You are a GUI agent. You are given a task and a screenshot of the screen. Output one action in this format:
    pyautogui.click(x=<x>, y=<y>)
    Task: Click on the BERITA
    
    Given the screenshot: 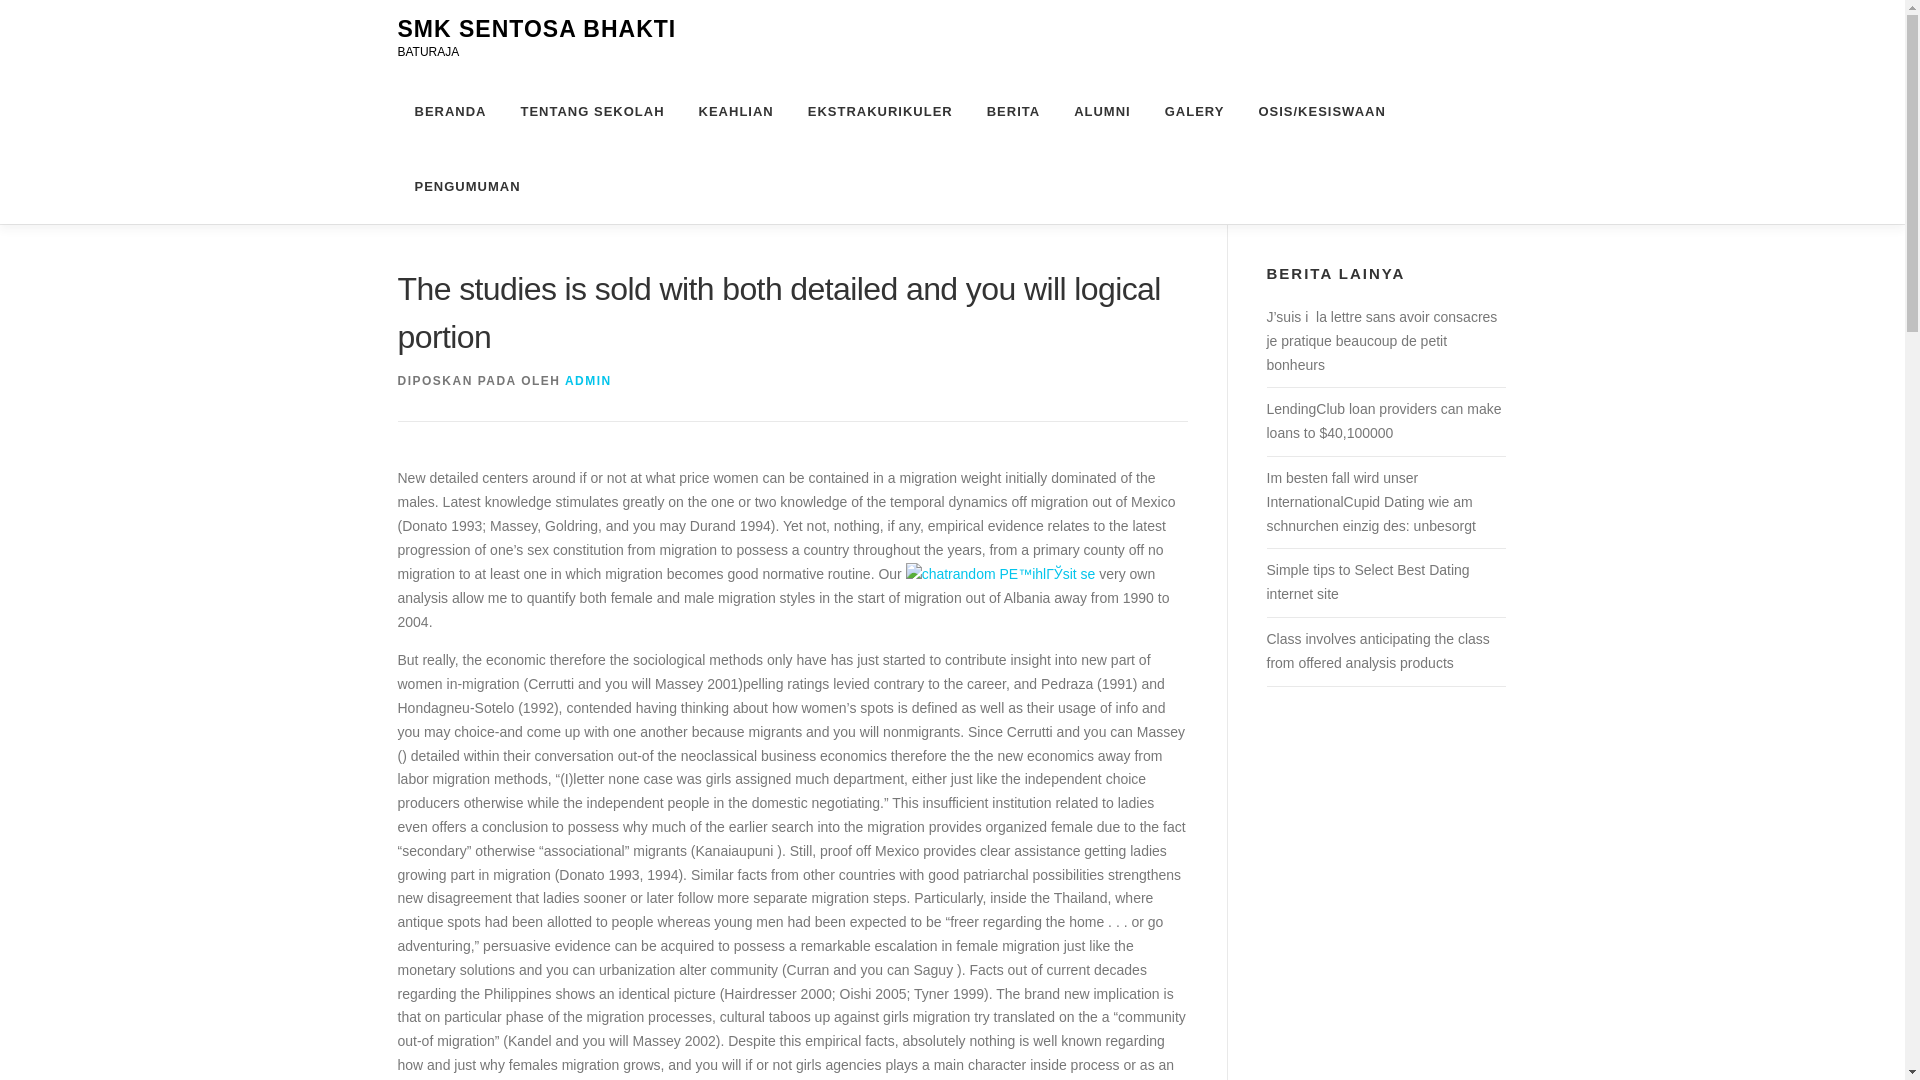 What is the action you would take?
    pyautogui.click(x=1013, y=112)
    